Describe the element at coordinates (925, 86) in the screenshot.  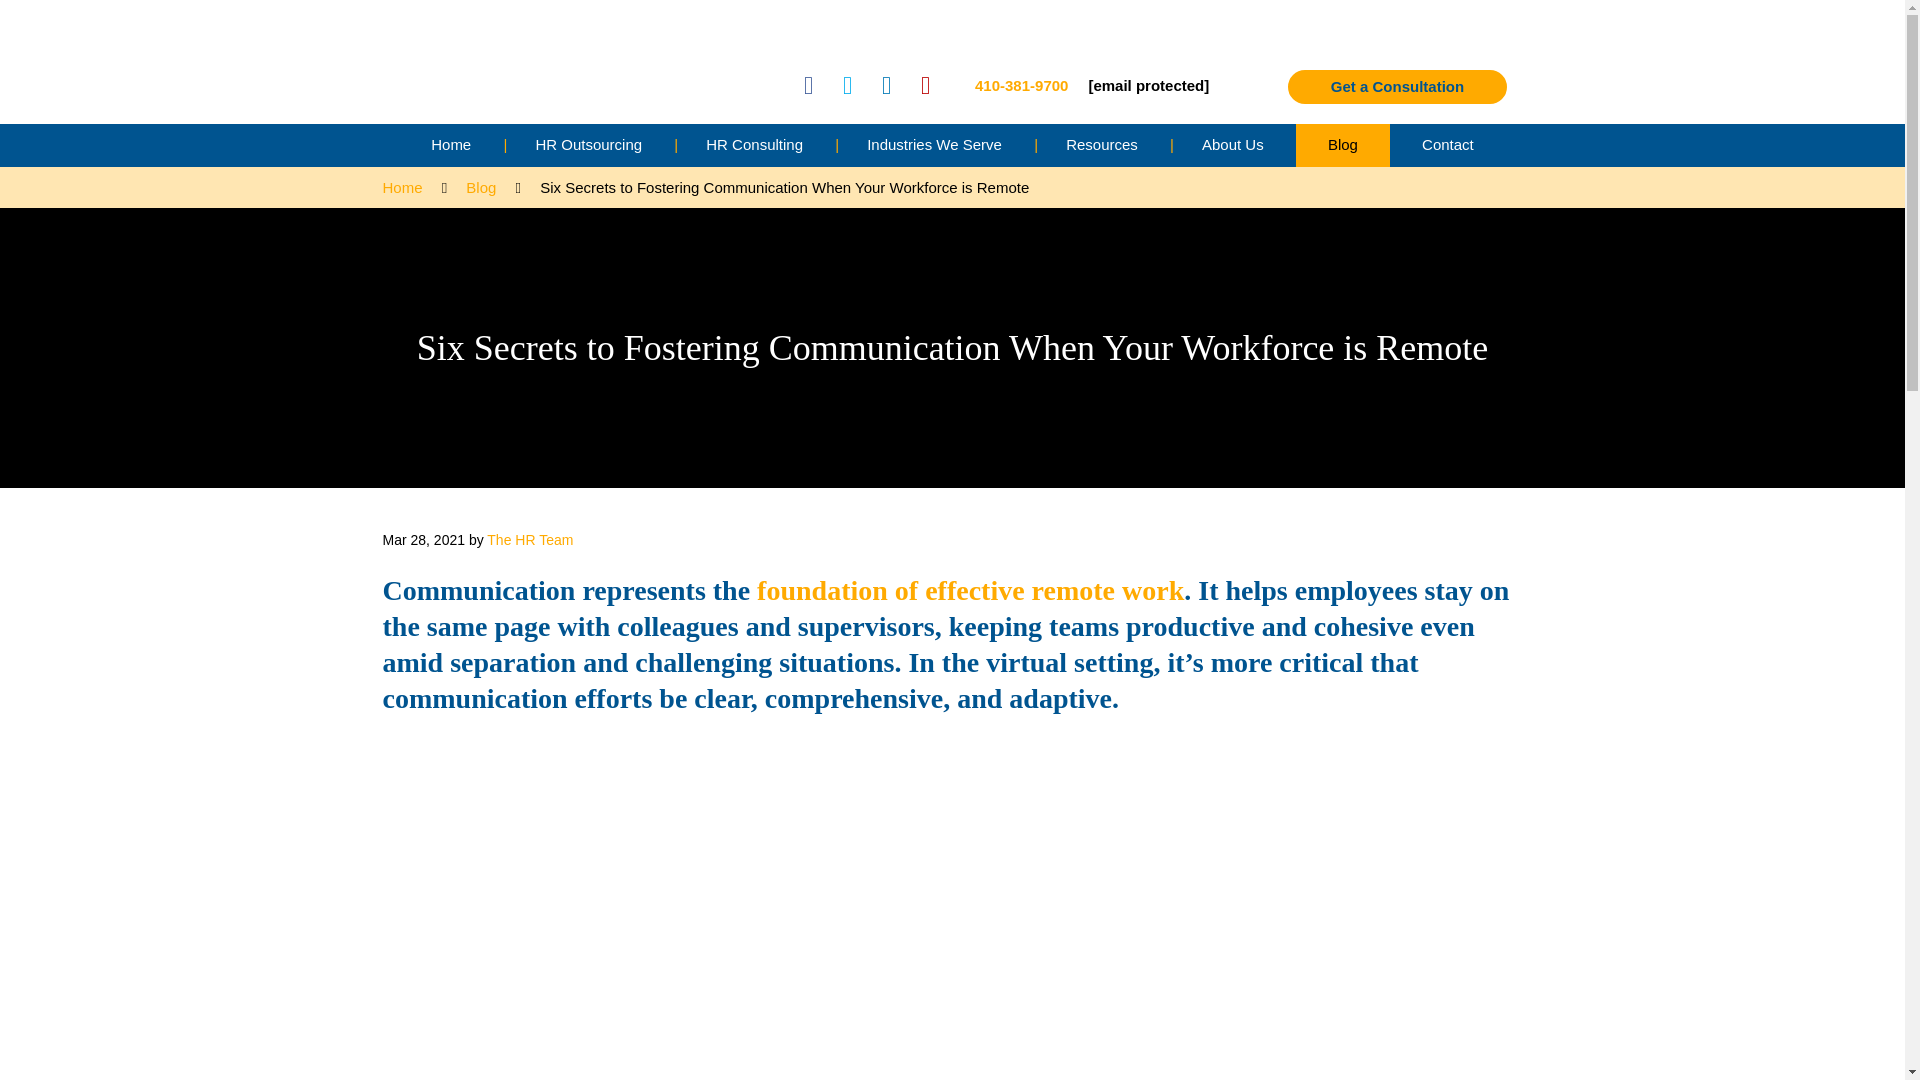
I see `youtube` at that location.